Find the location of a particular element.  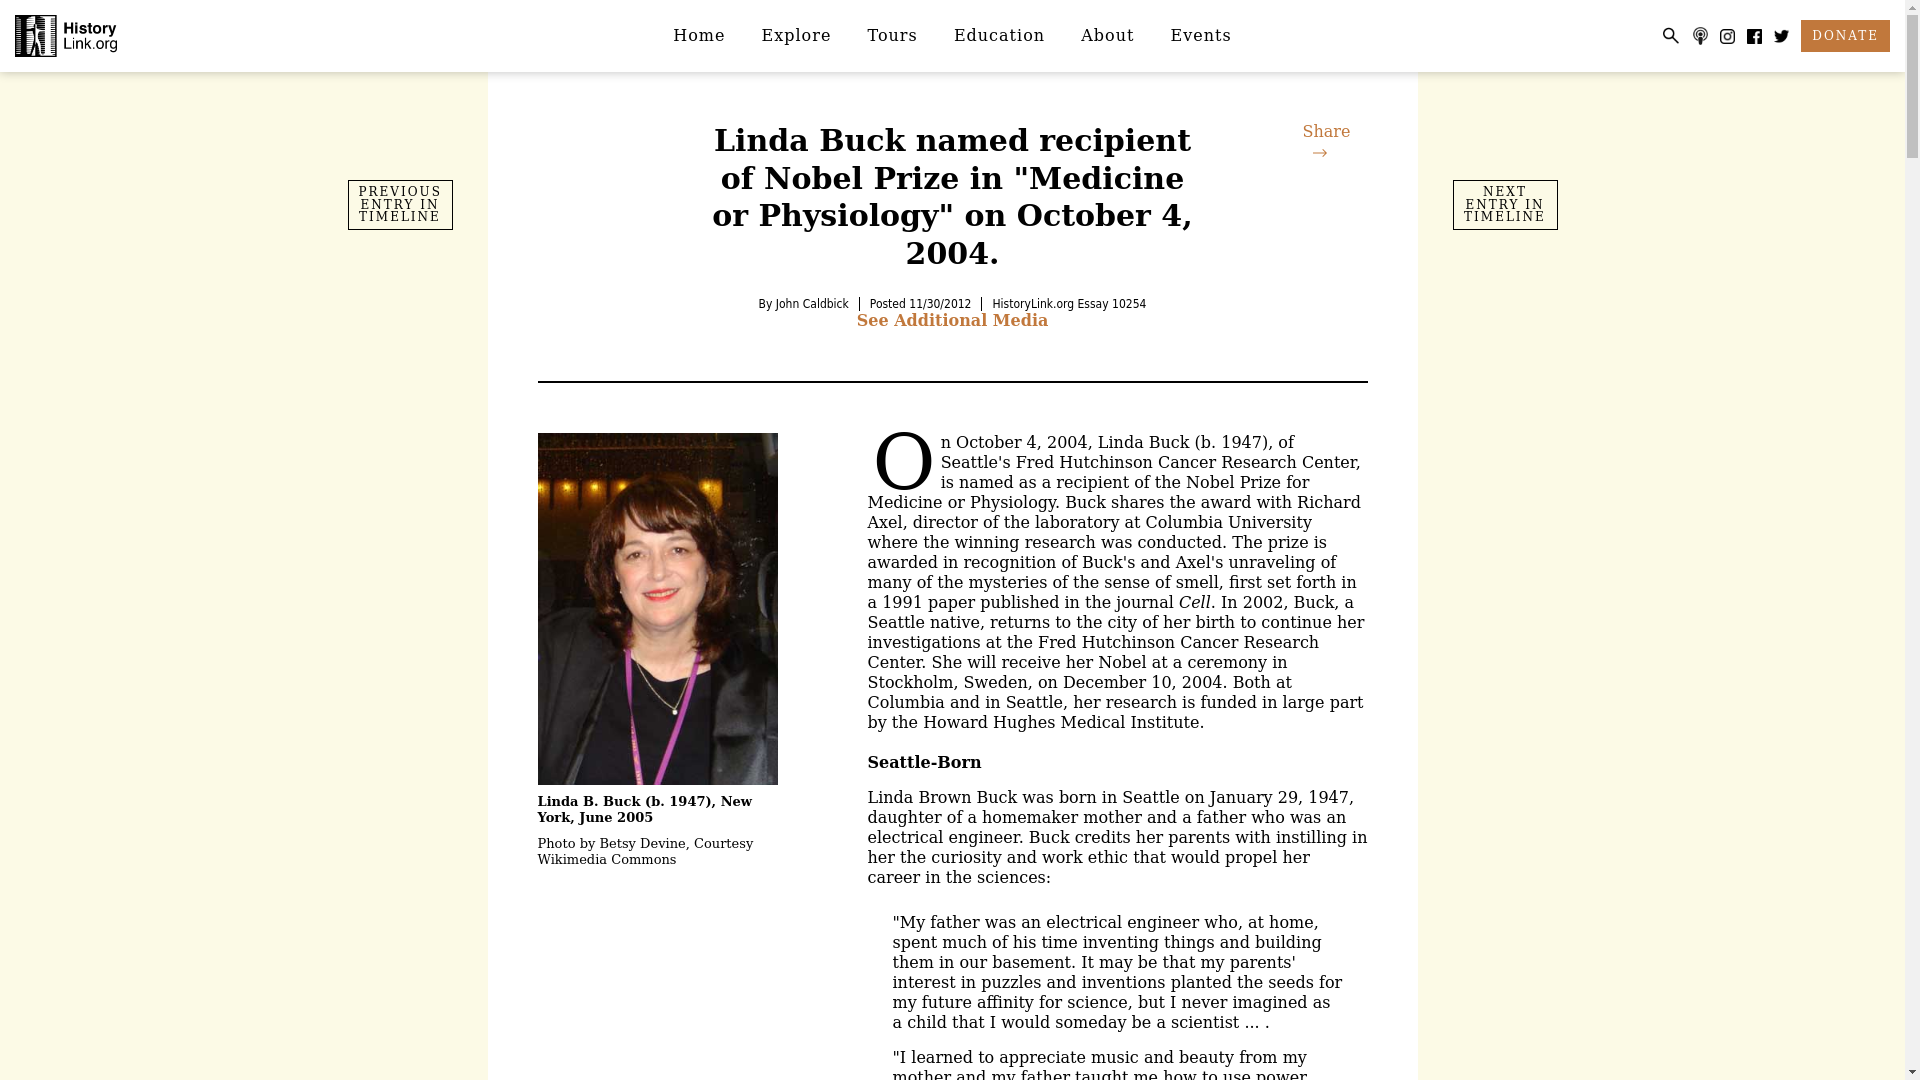

Tours is located at coordinates (893, 35).